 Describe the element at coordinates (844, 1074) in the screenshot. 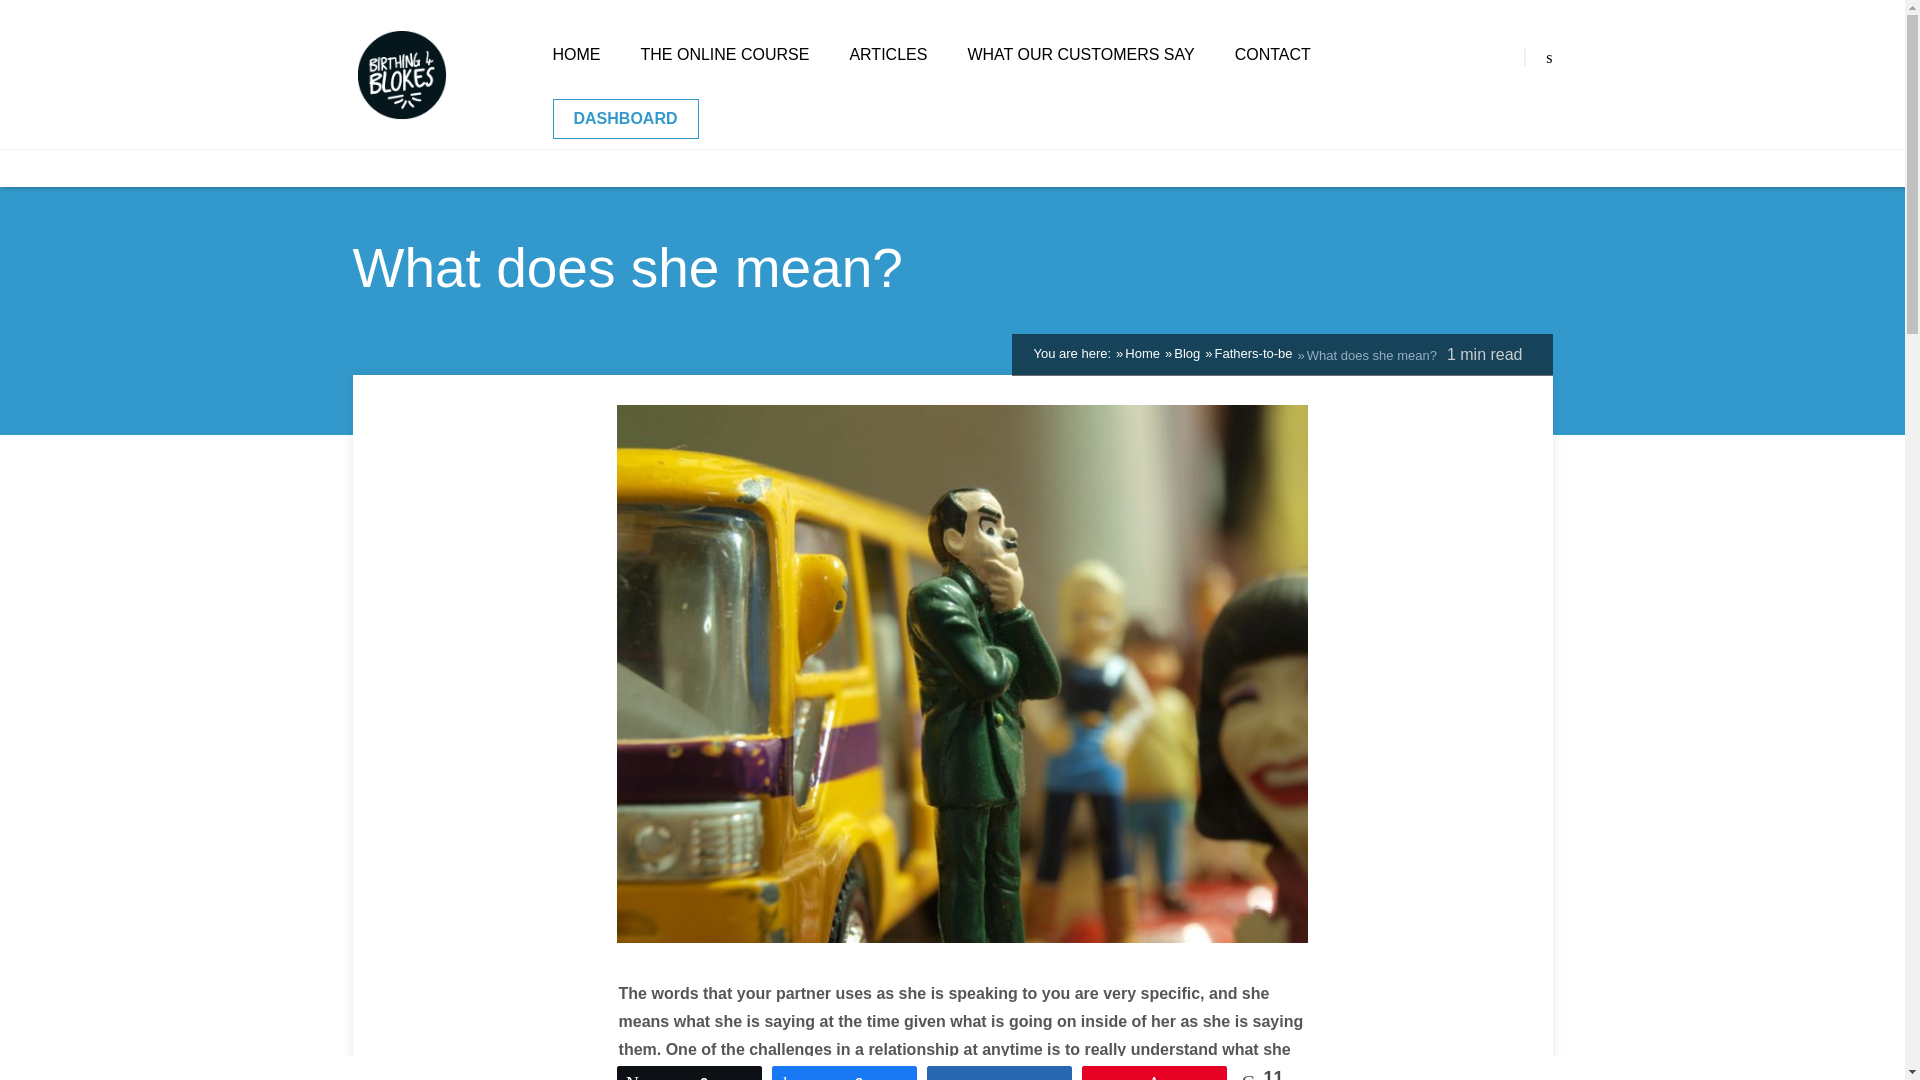

I see `8` at that location.